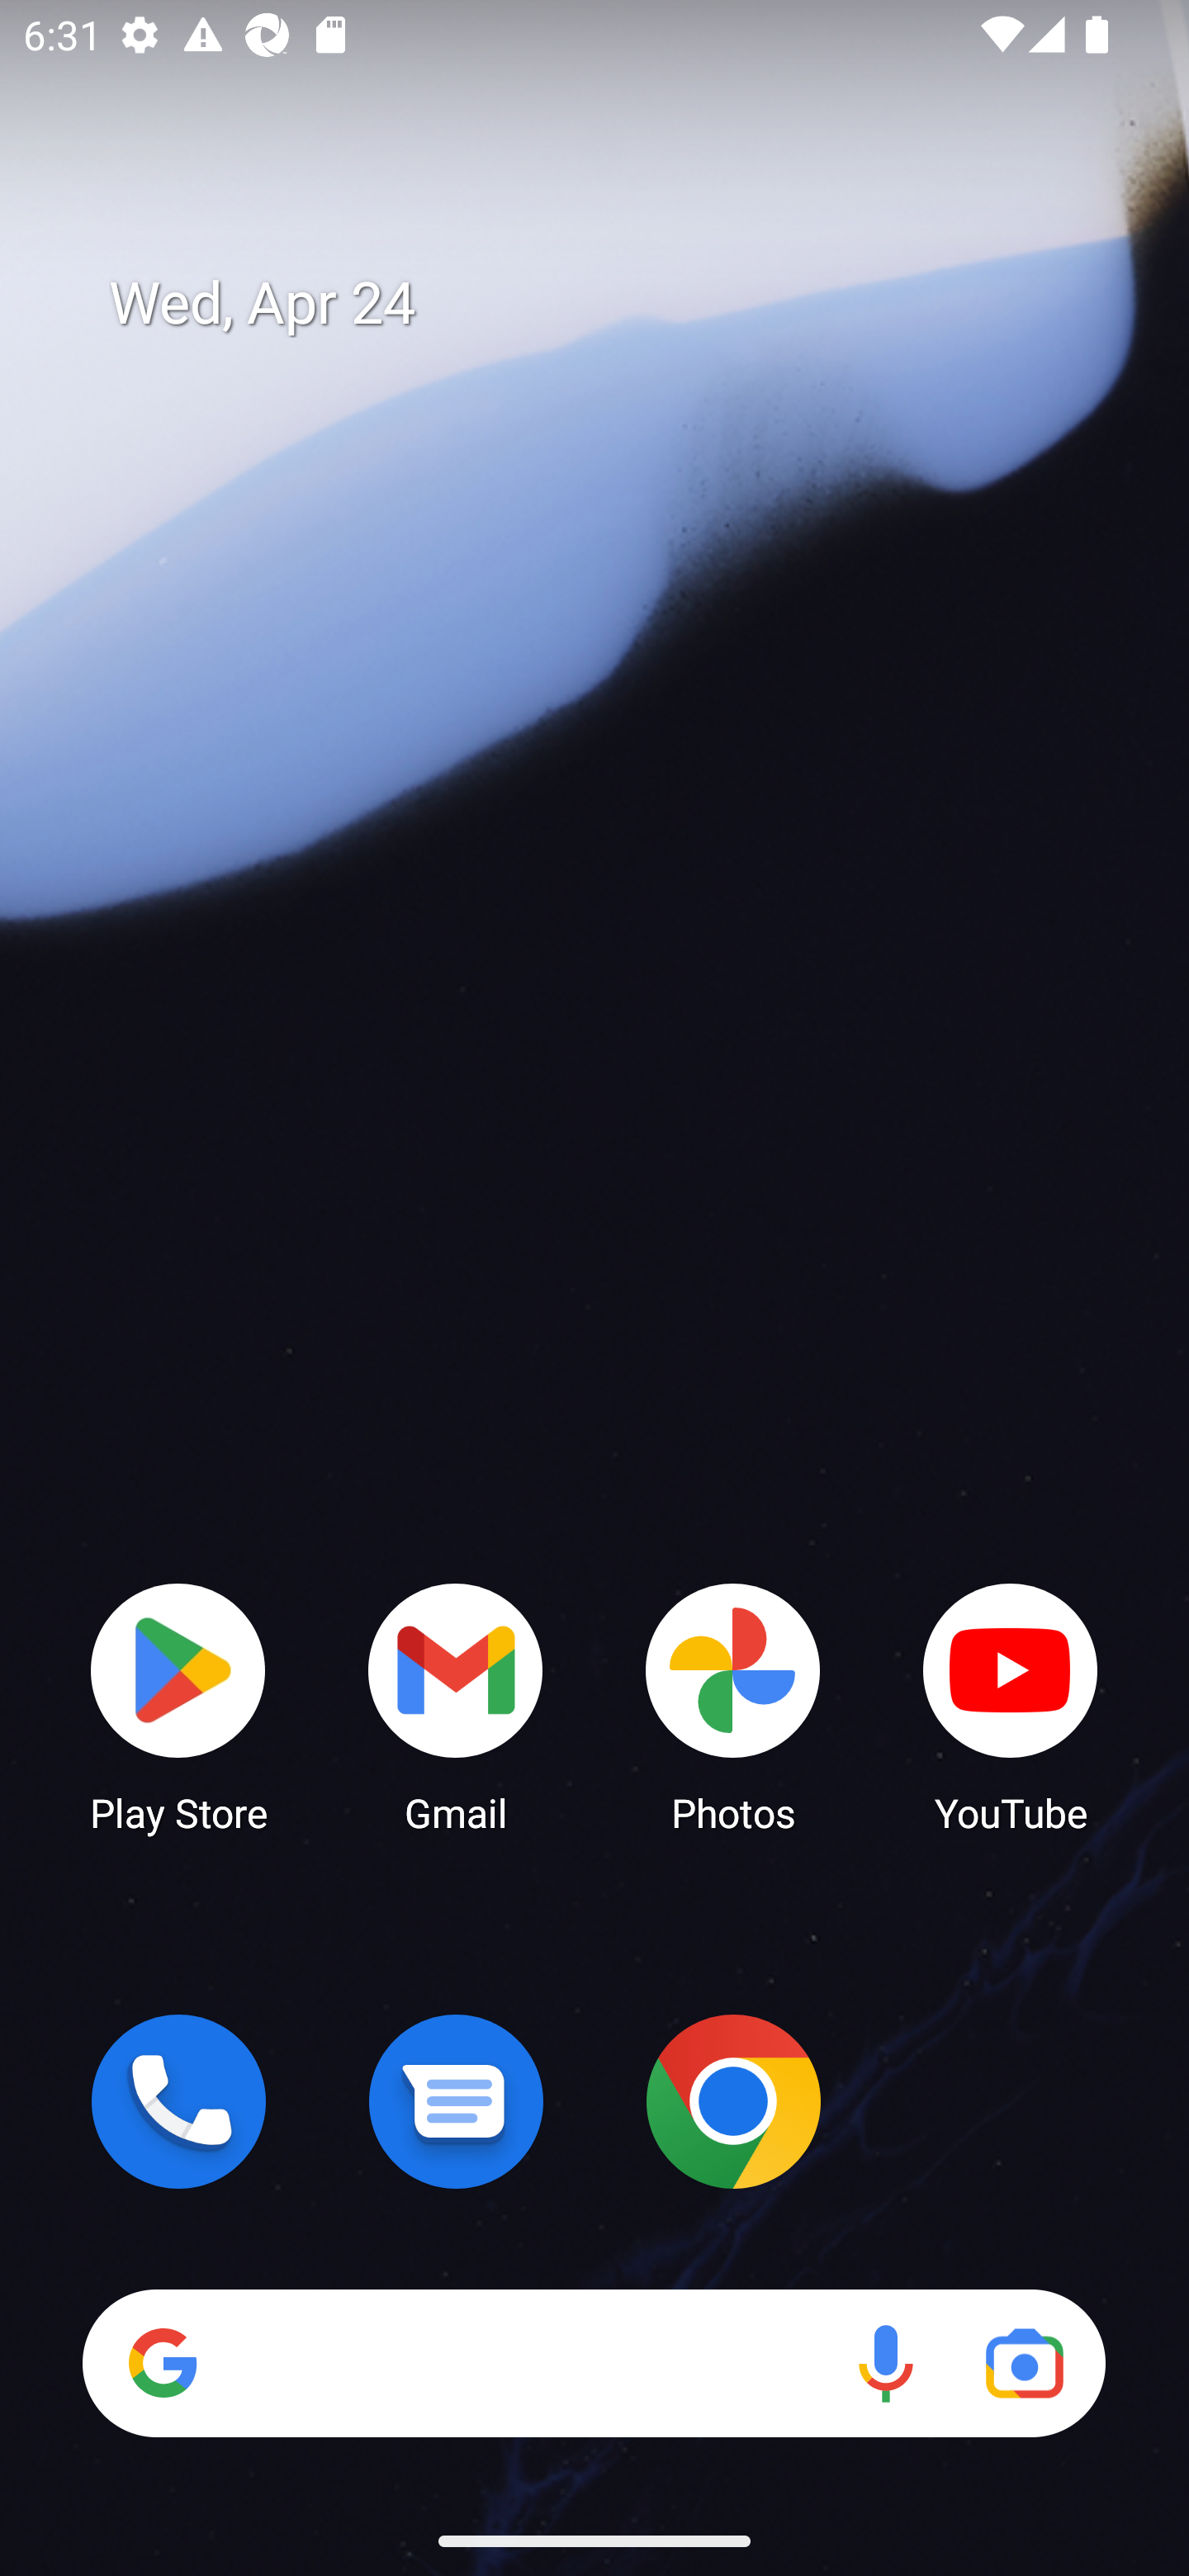 This screenshot has height=2576, width=1189. What do you see at coordinates (733, 1706) in the screenshot?
I see `Photos` at bounding box center [733, 1706].